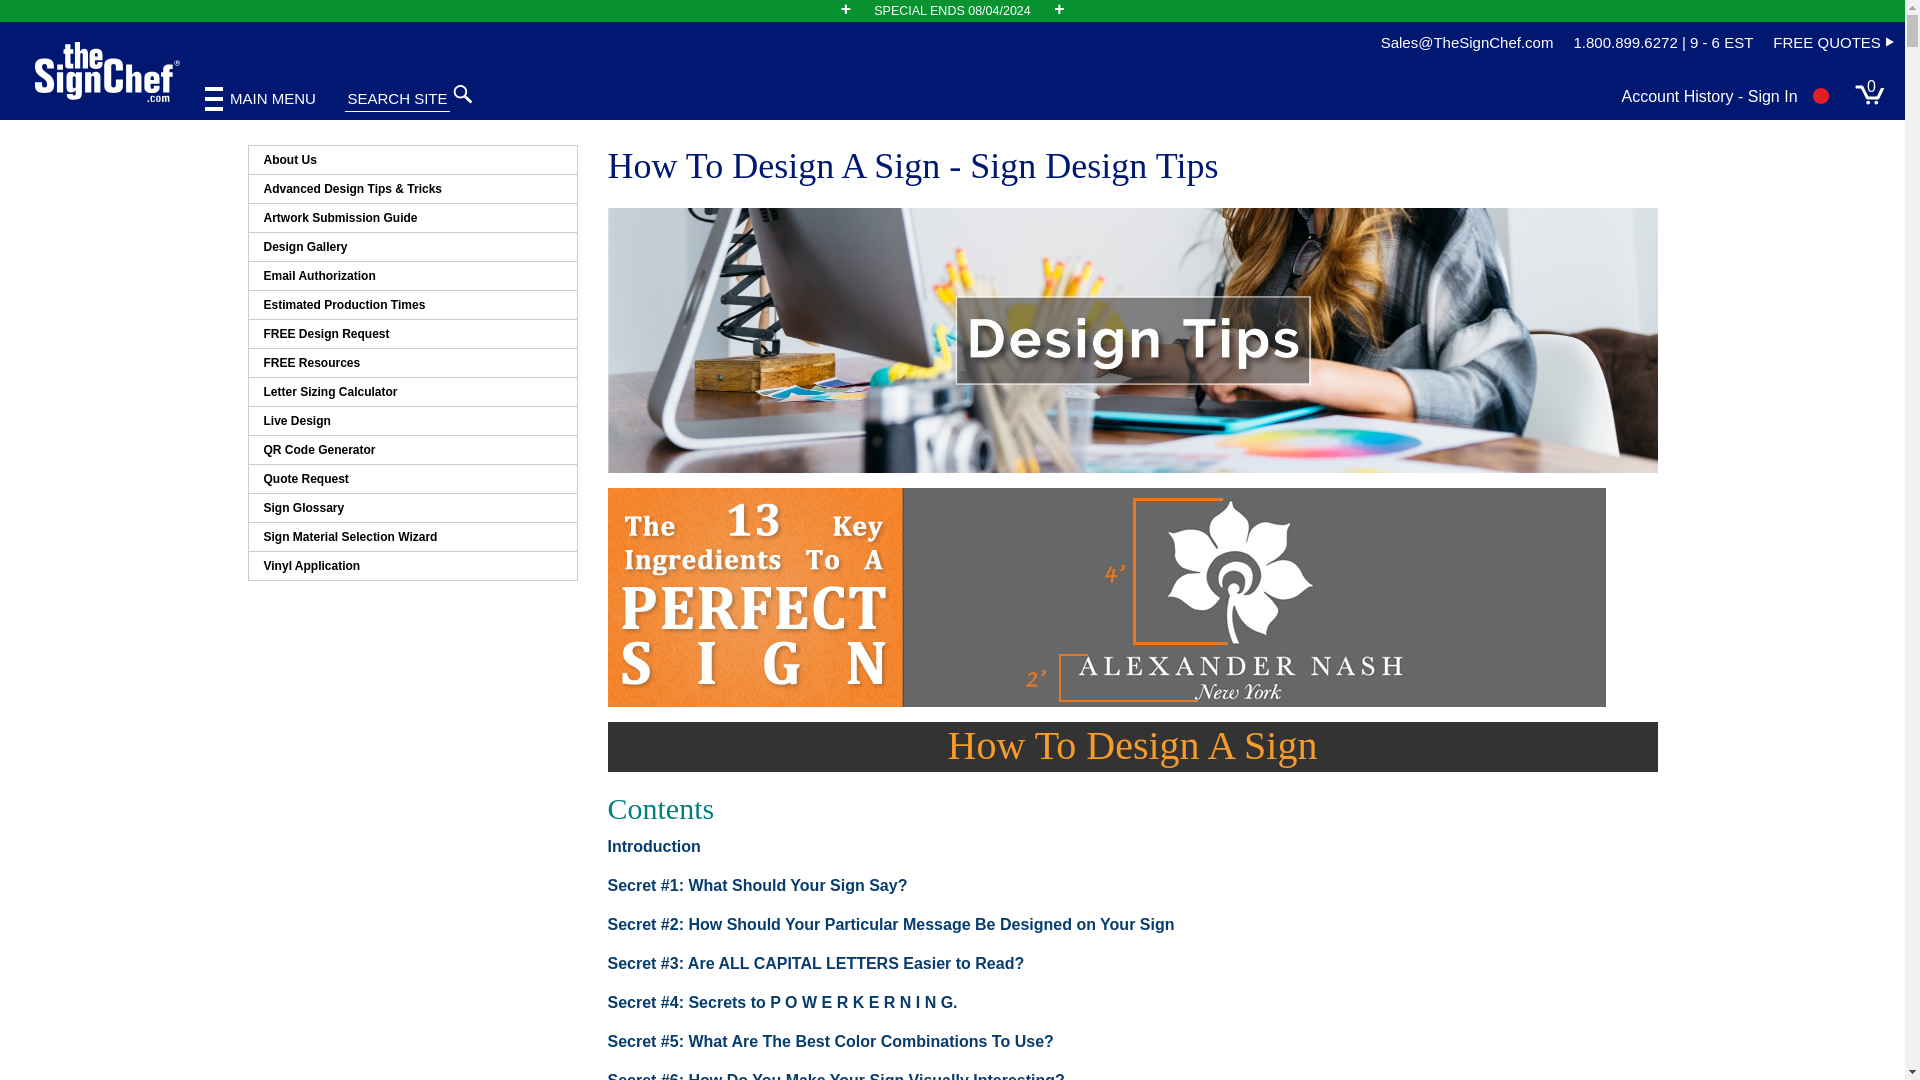 The height and width of the screenshot is (1080, 1920). I want to click on Free Shipping Special!, so click(952, 10).